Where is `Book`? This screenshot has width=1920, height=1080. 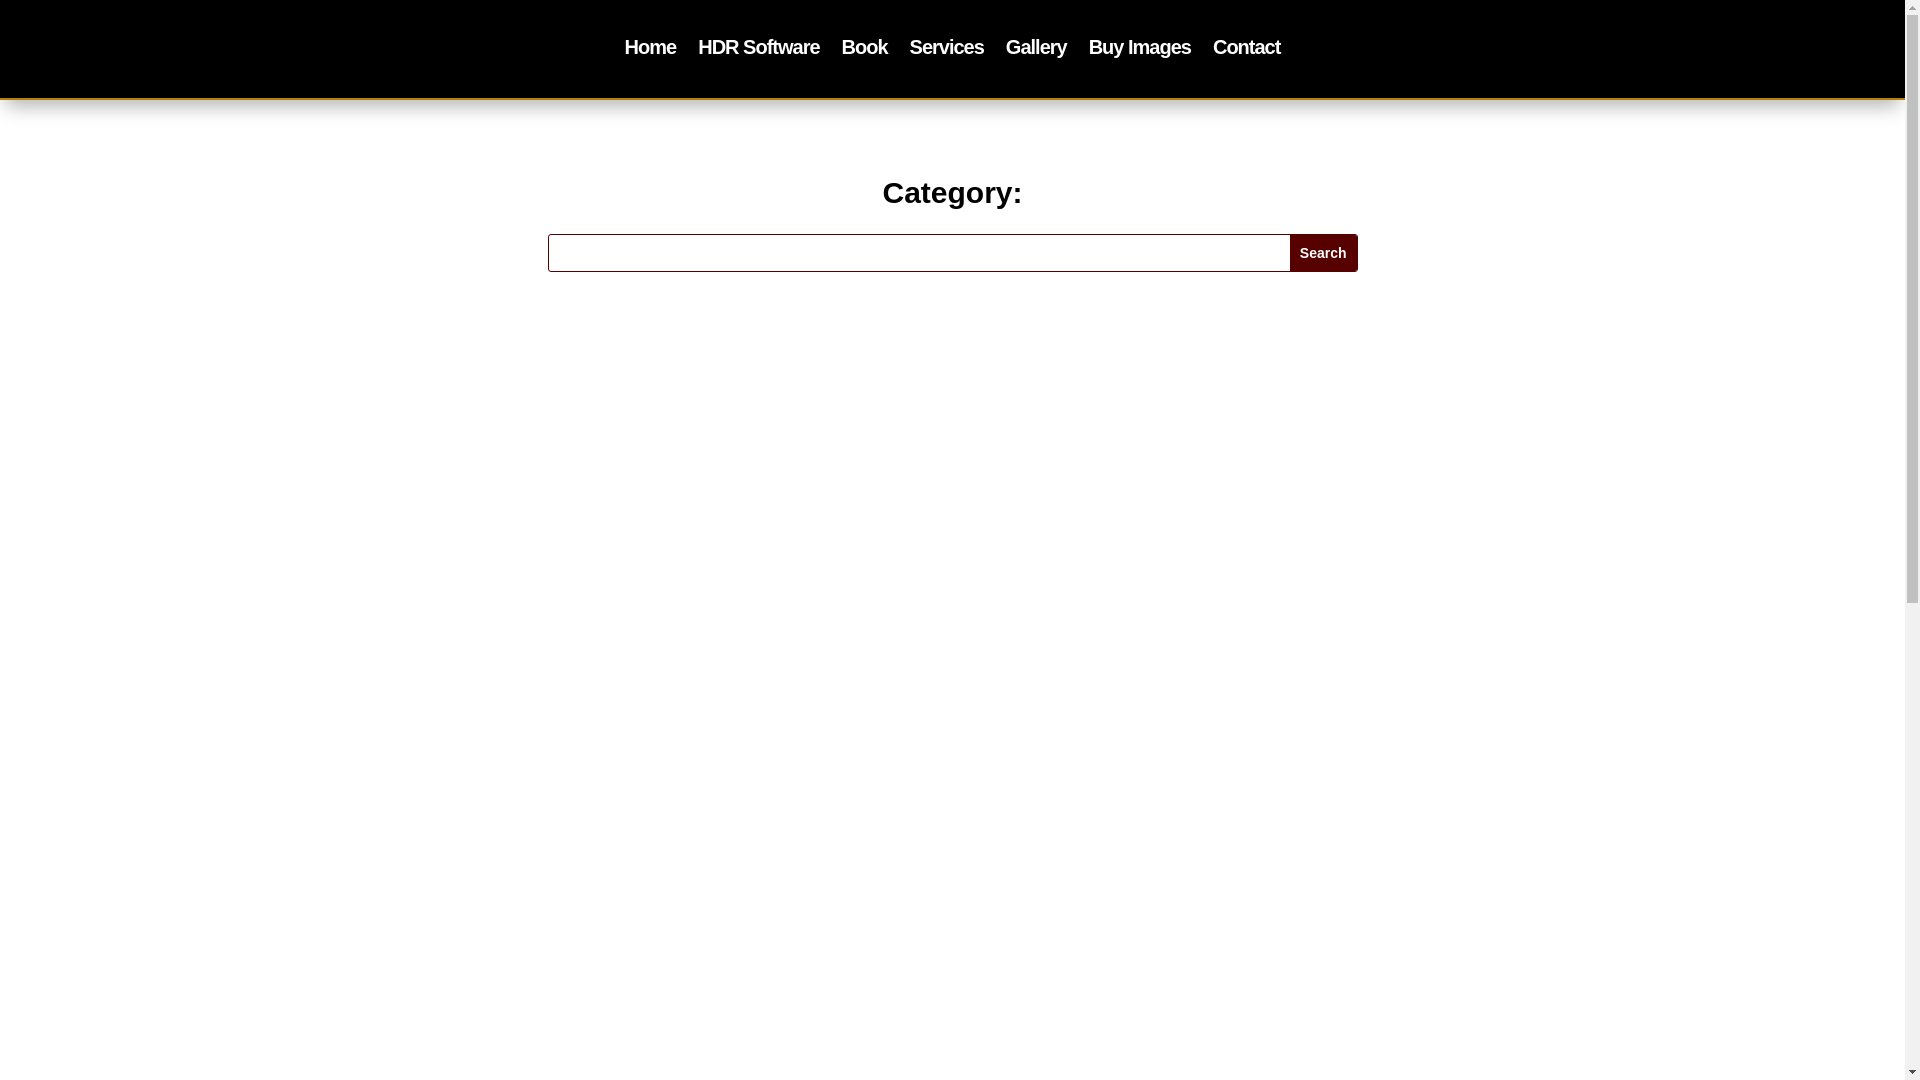
Book is located at coordinates (864, 50).